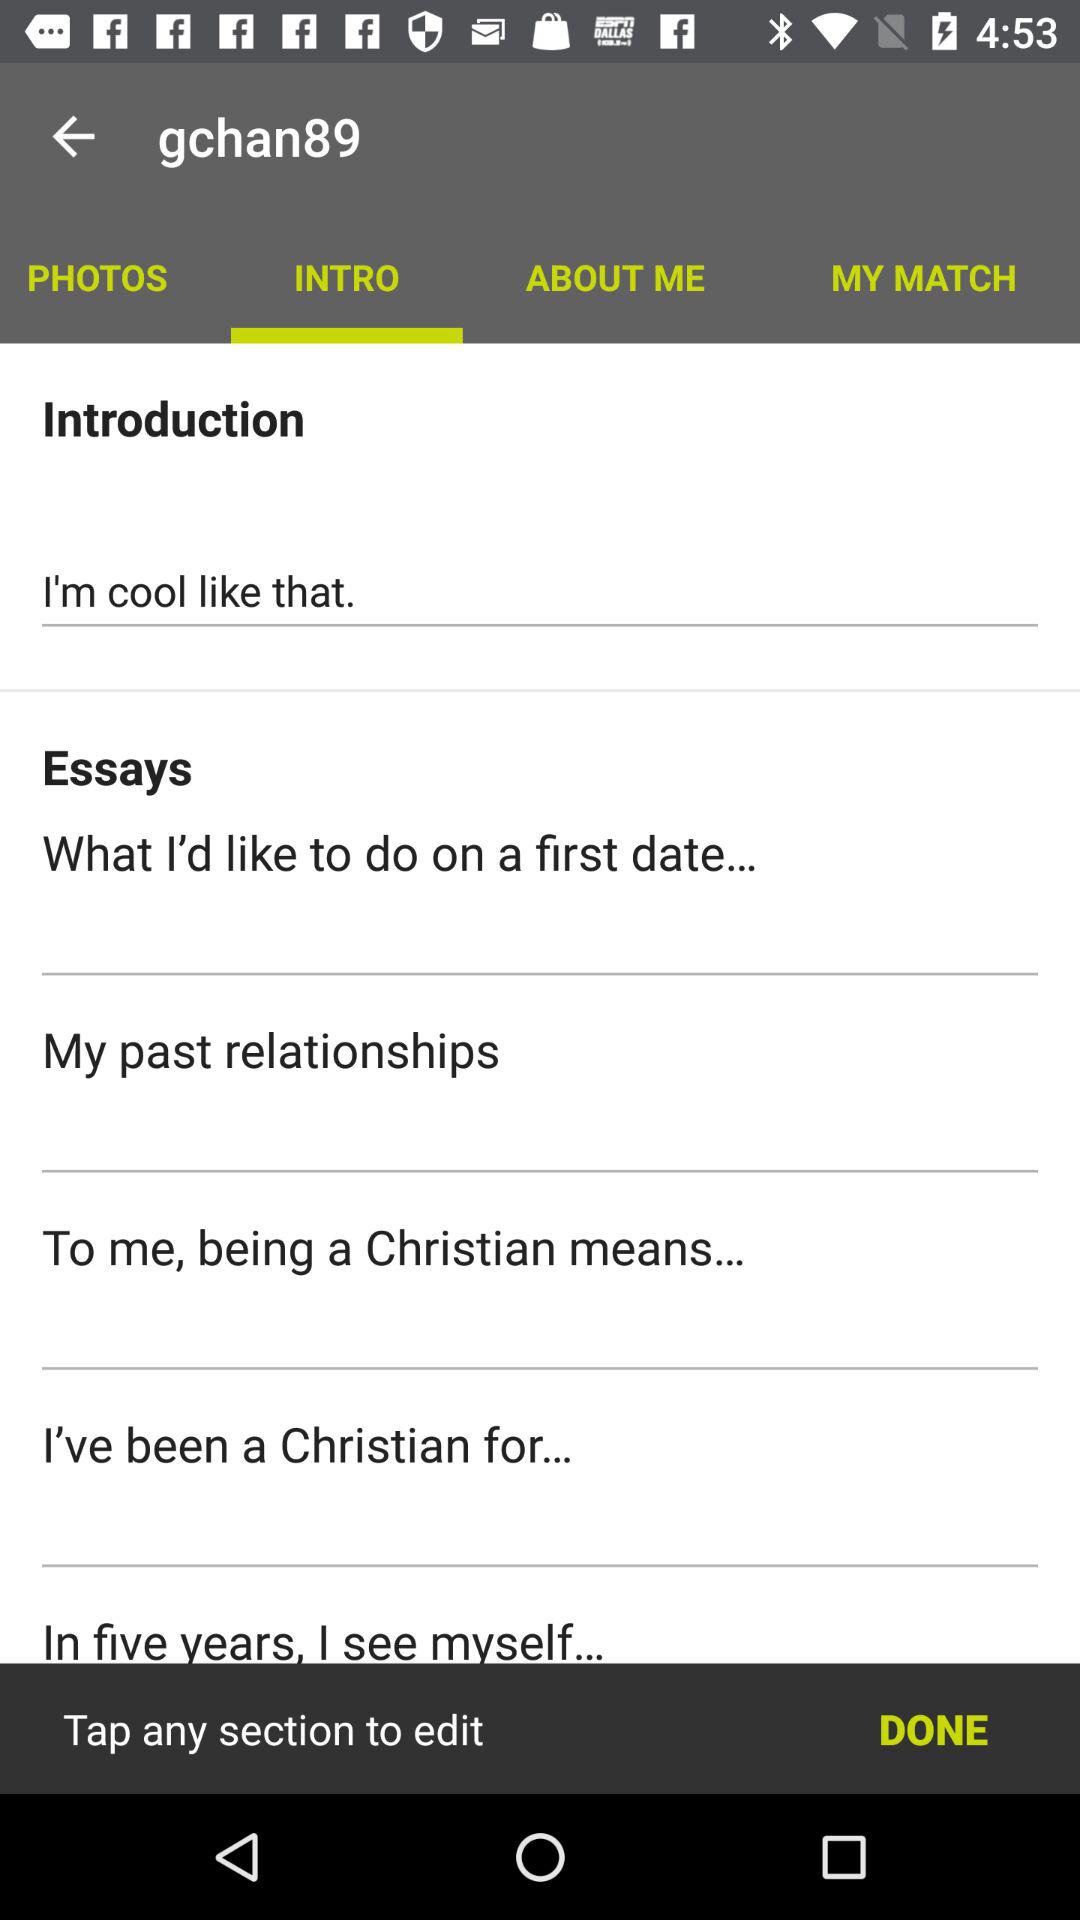  What do you see at coordinates (540, 1334) in the screenshot?
I see `enter text` at bounding box center [540, 1334].